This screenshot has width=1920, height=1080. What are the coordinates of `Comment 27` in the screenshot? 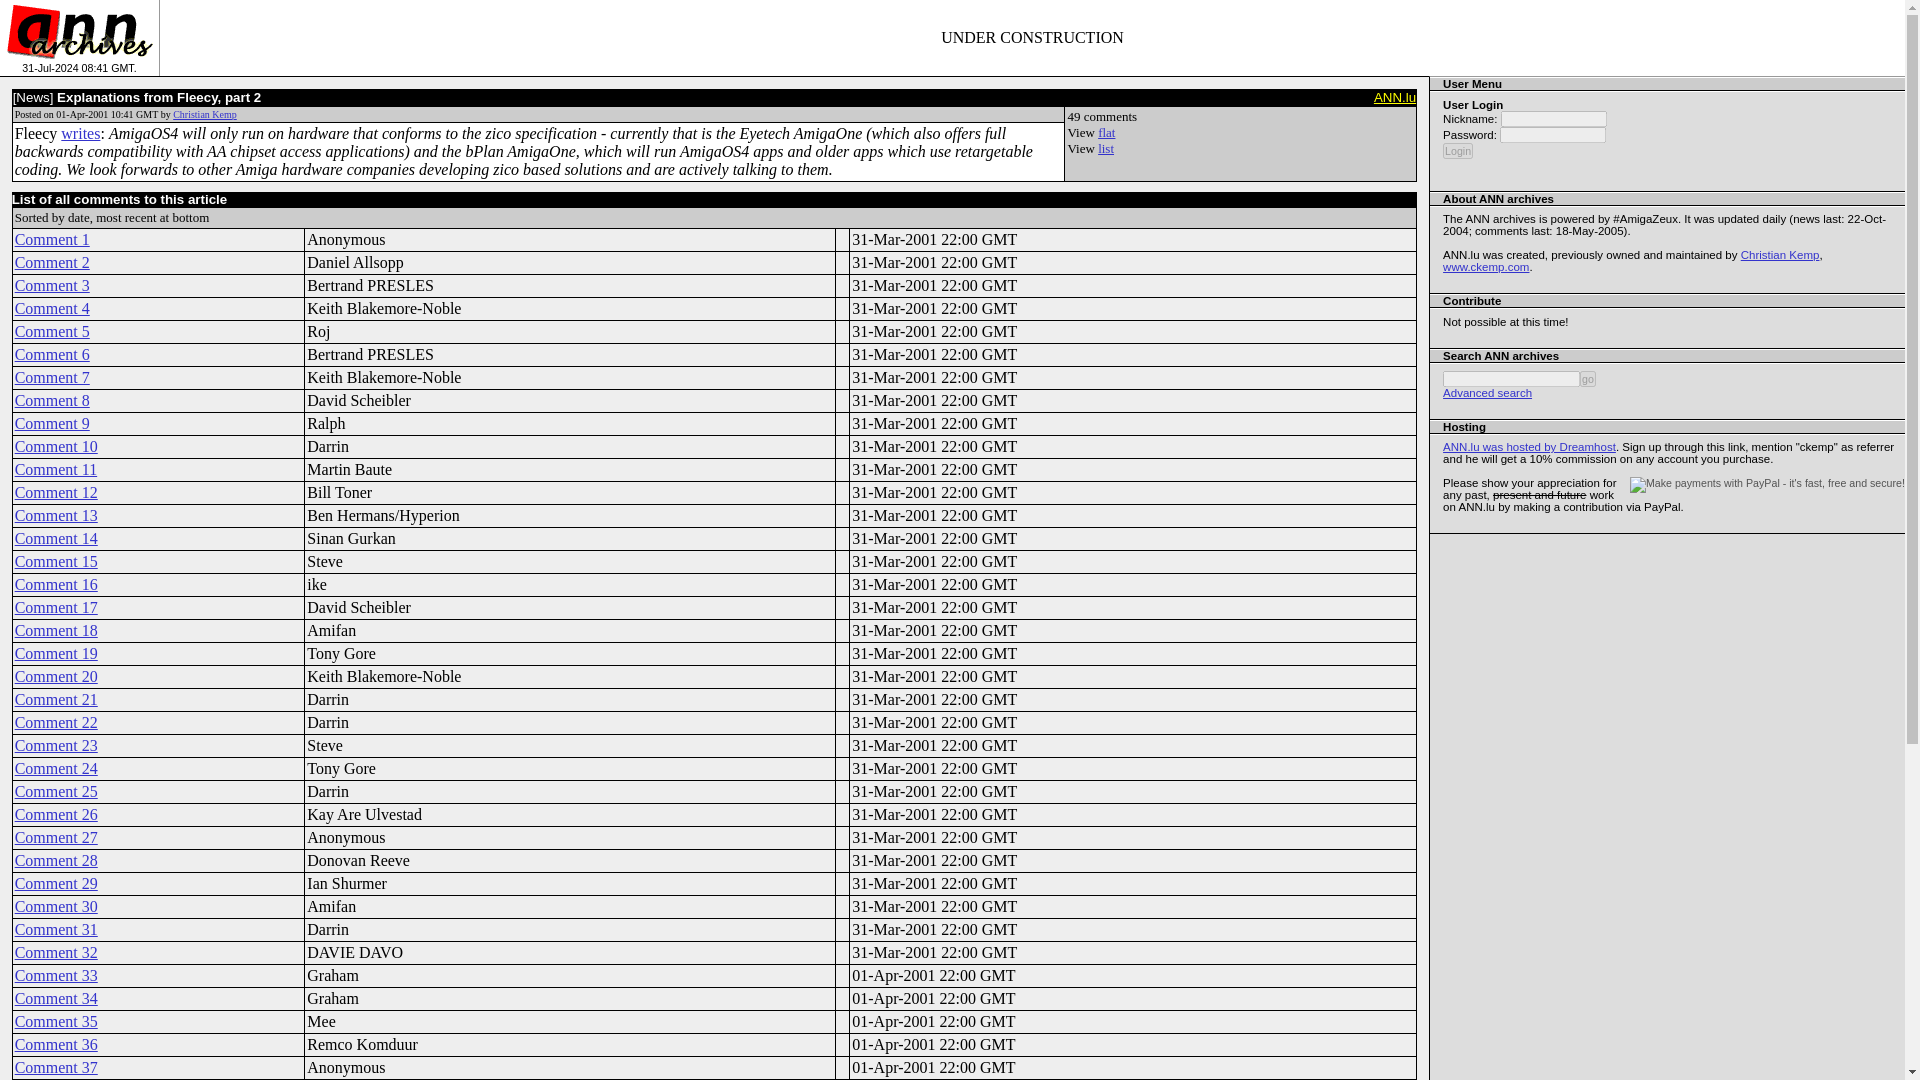 It's located at (56, 837).